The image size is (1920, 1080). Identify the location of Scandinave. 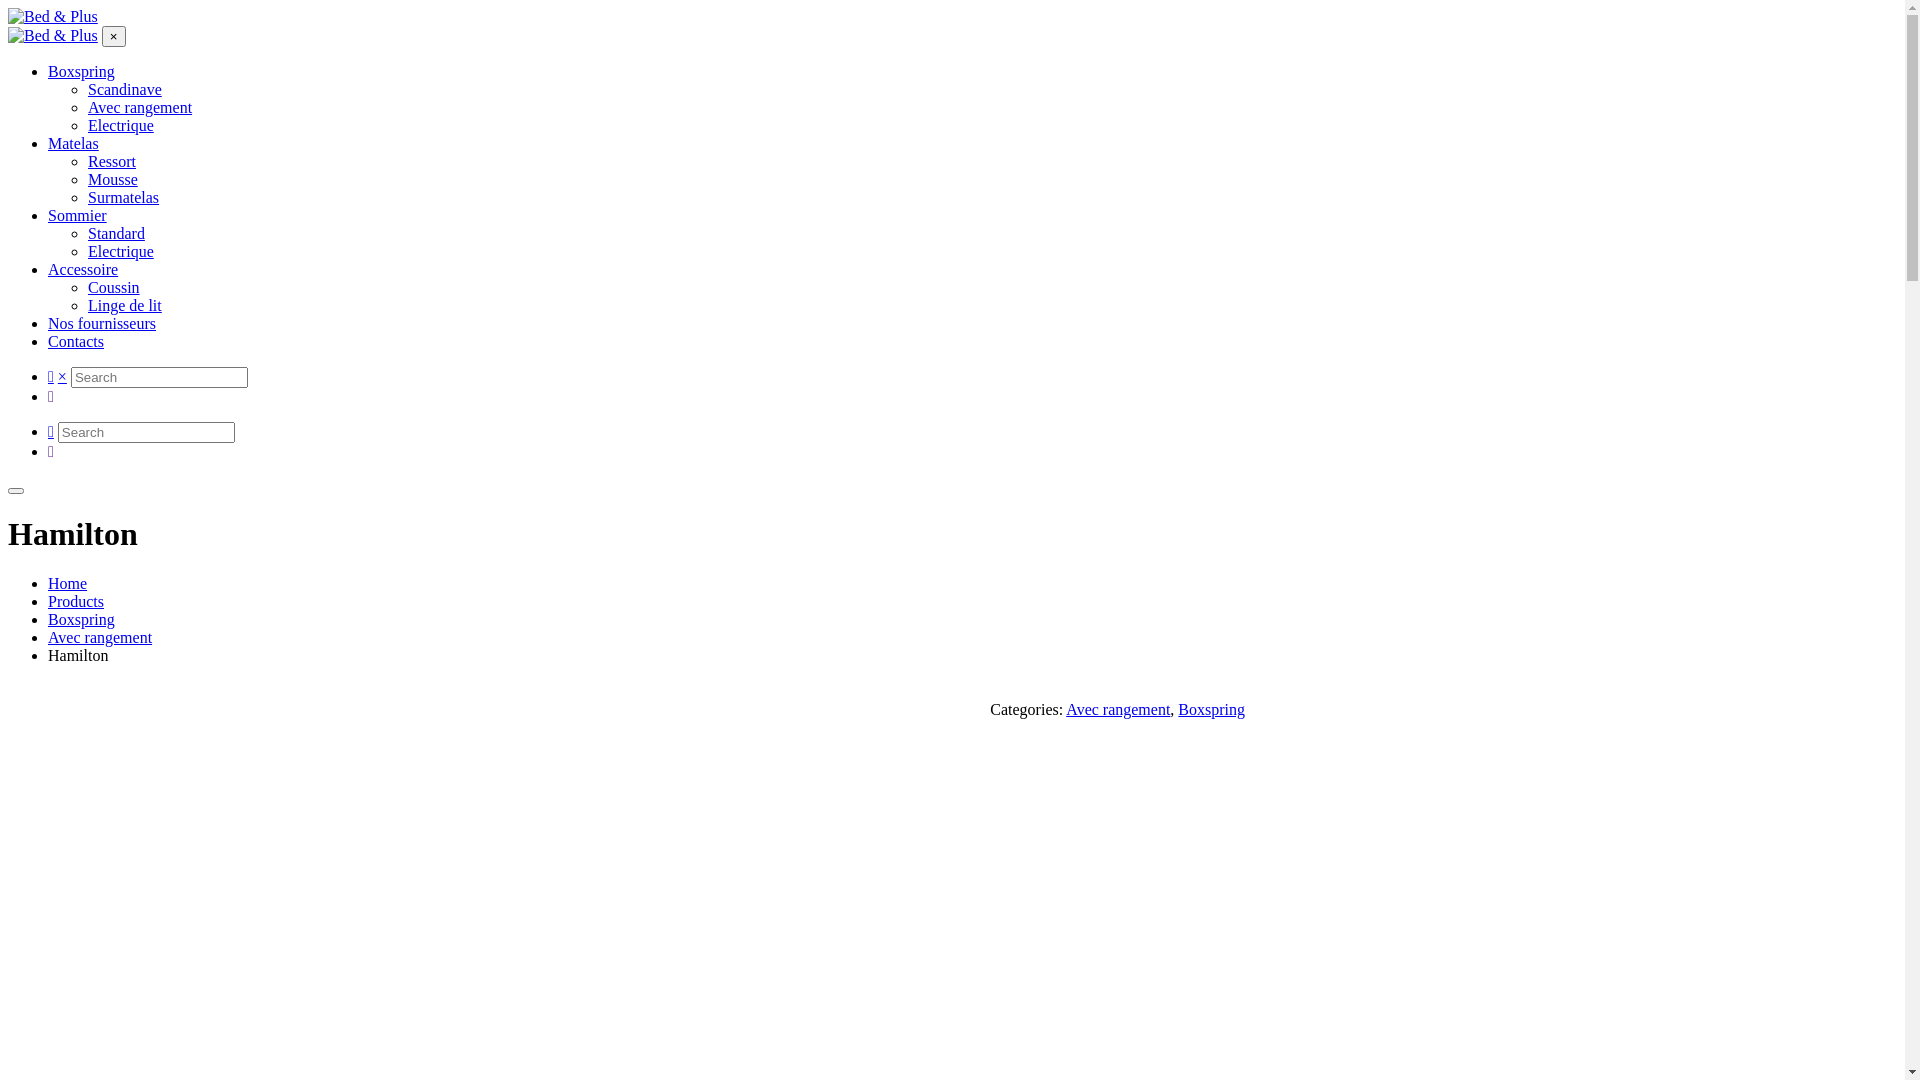
(125, 90).